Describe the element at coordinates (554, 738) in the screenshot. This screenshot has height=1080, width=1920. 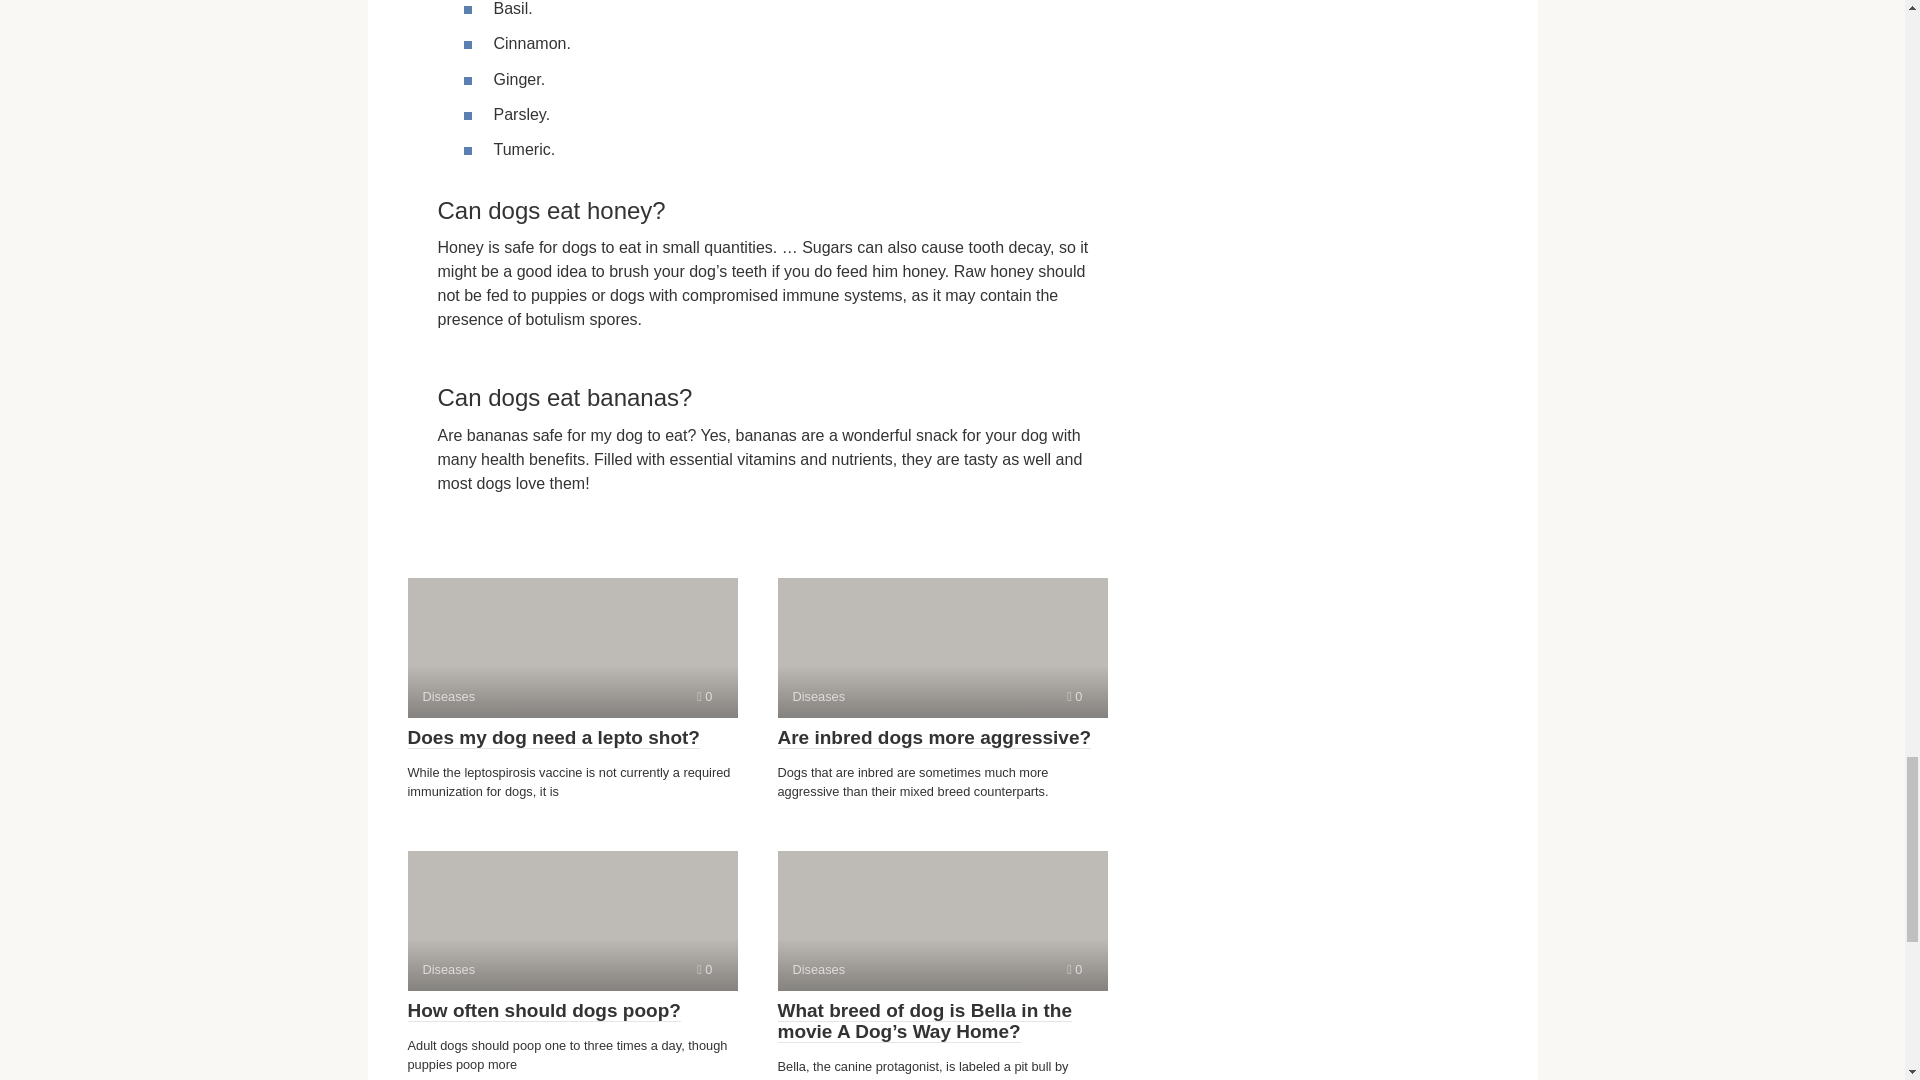
I see `Comments` at that location.